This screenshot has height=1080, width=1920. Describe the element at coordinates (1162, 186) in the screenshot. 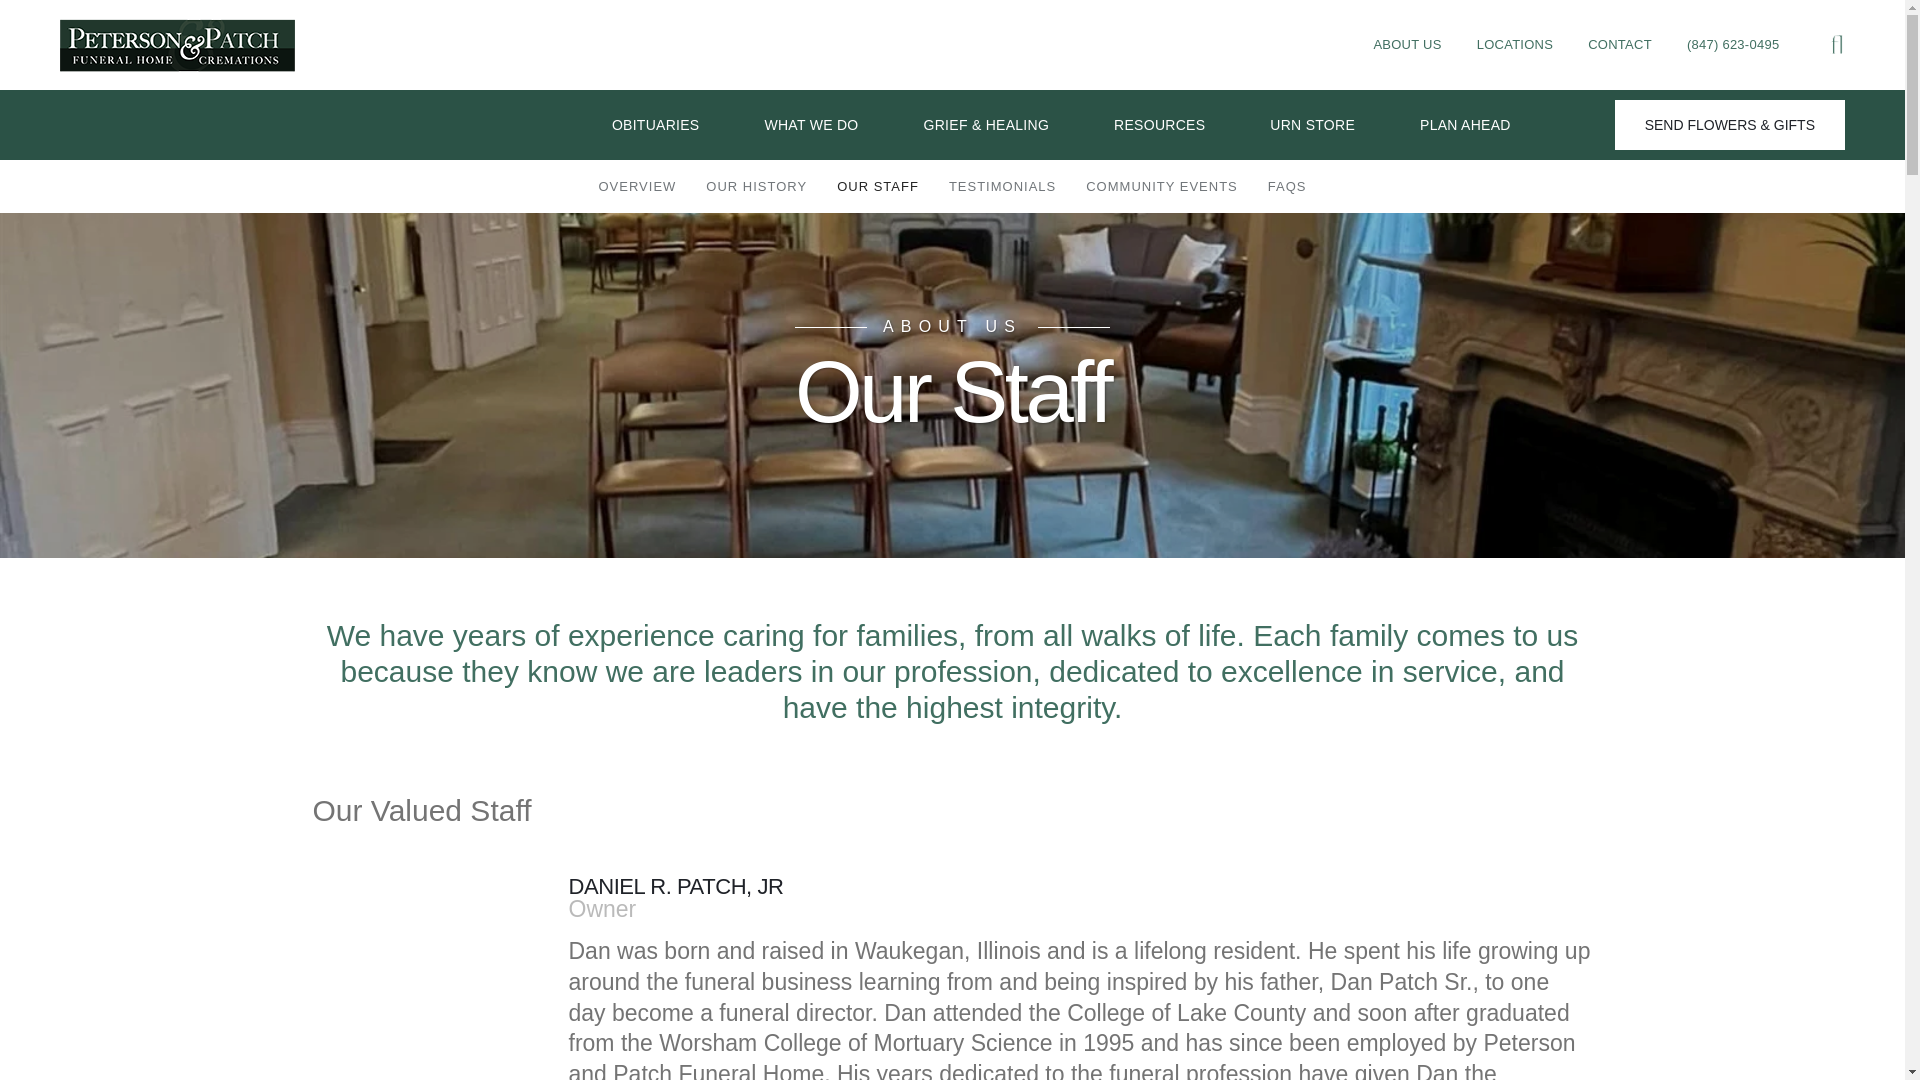

I see `COMMUNITY EVENTS` at that location.